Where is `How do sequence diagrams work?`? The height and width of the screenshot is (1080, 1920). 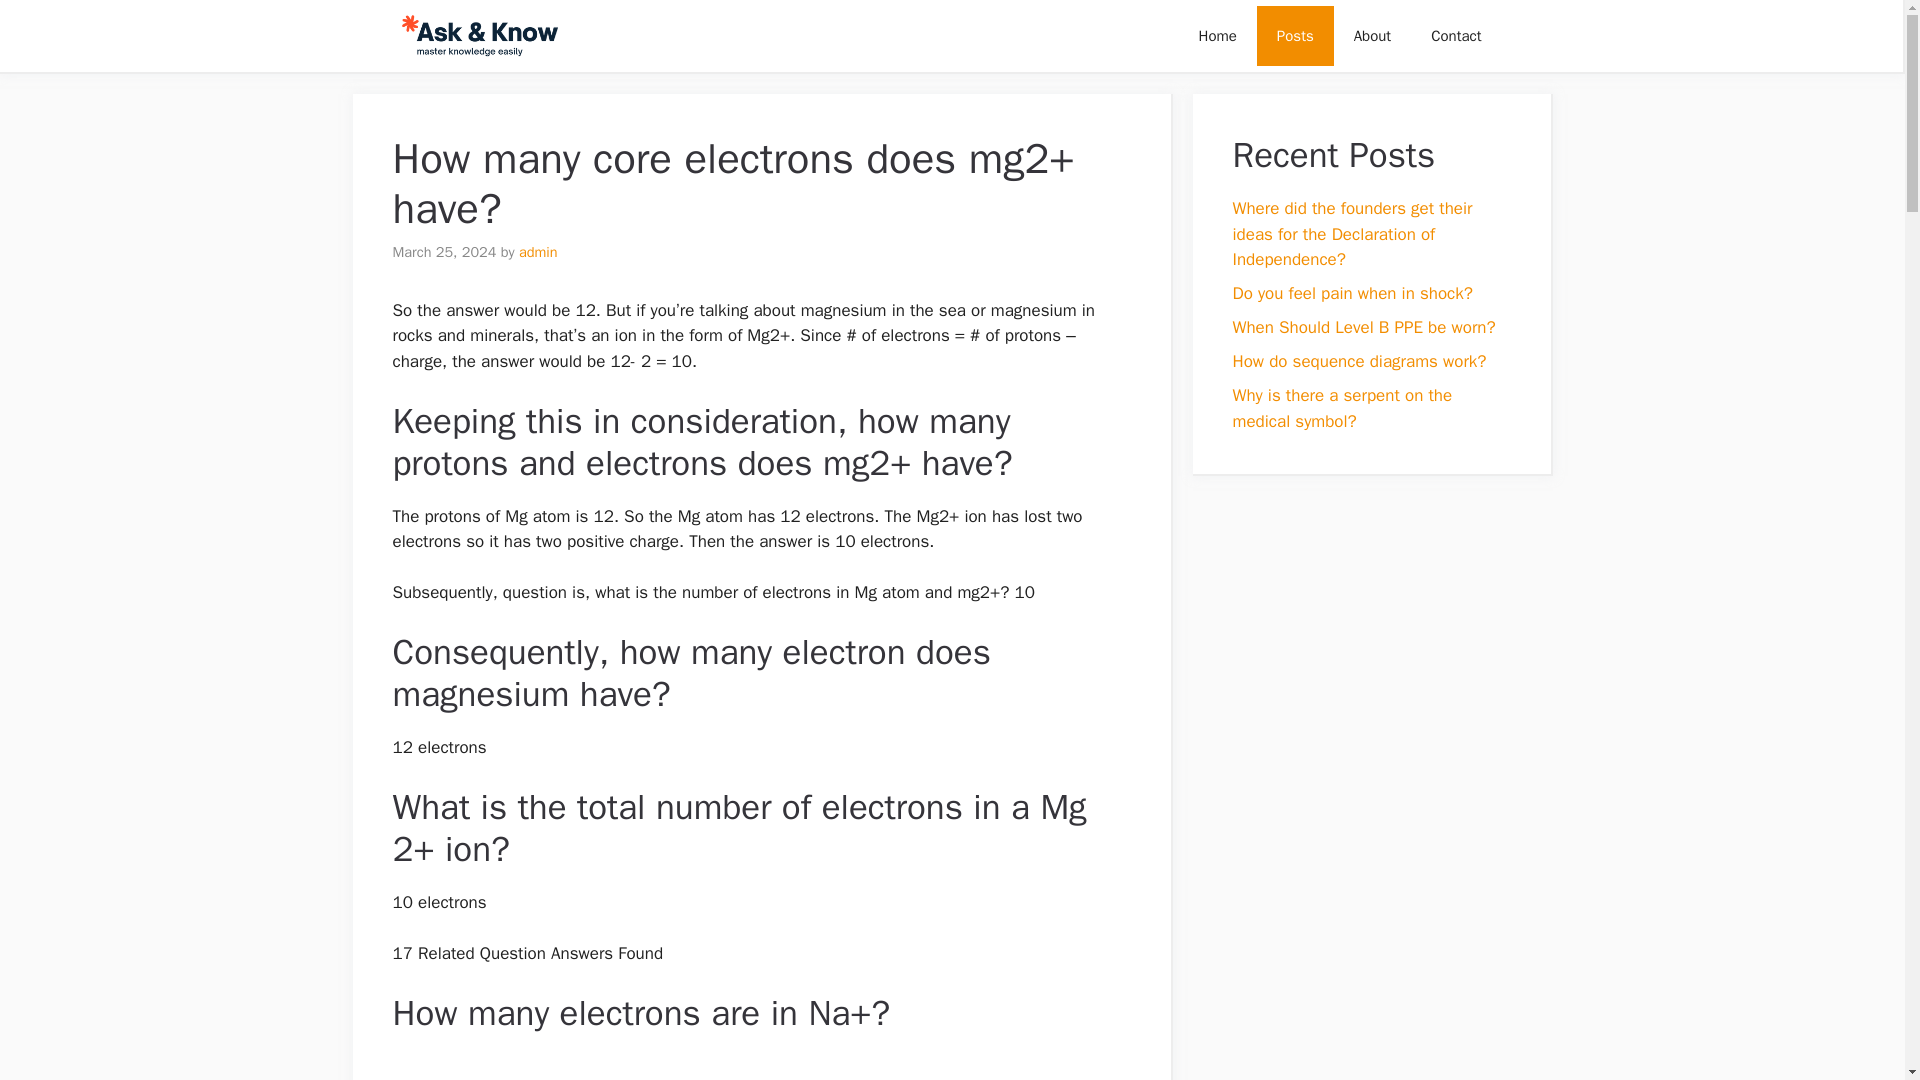
How do sequence diagrams work? is located at coordinates (1359, 361).